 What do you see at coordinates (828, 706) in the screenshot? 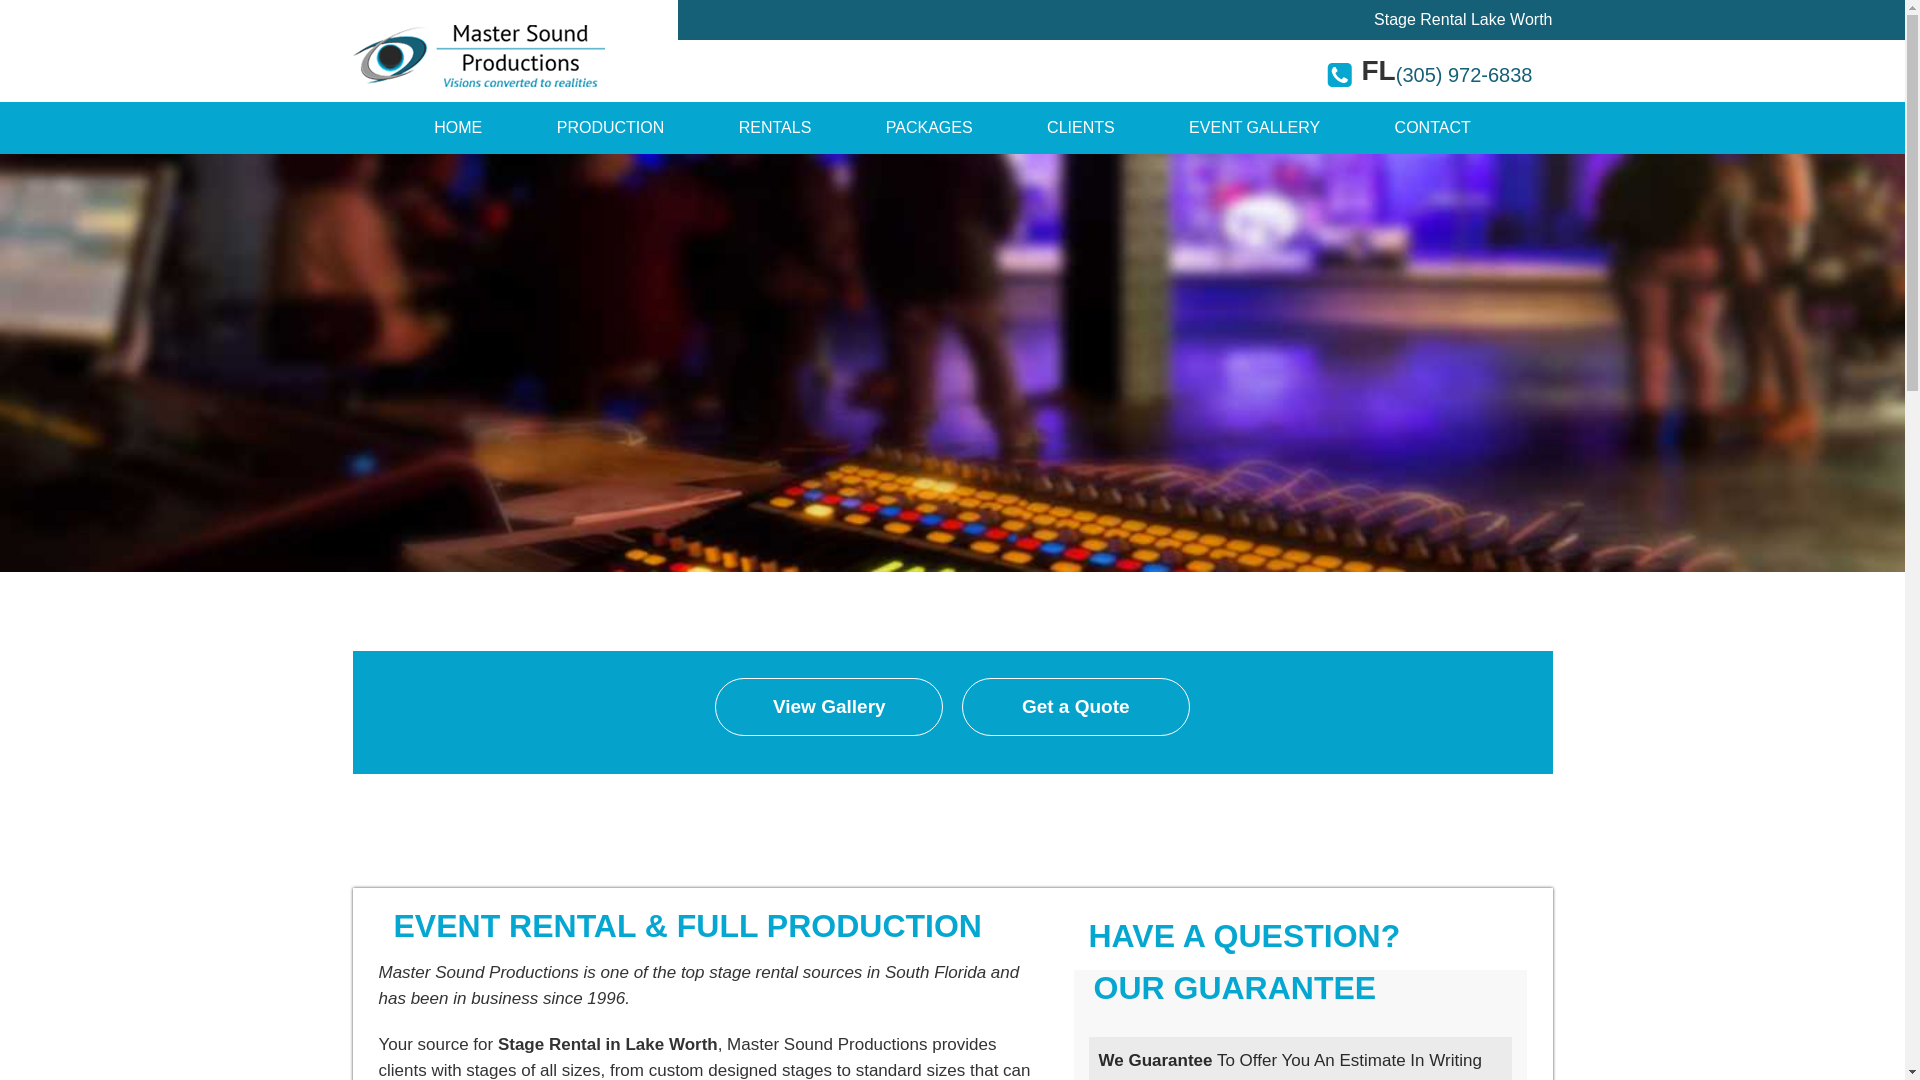
I see `View Gallery` at bounding box center [828, 706].